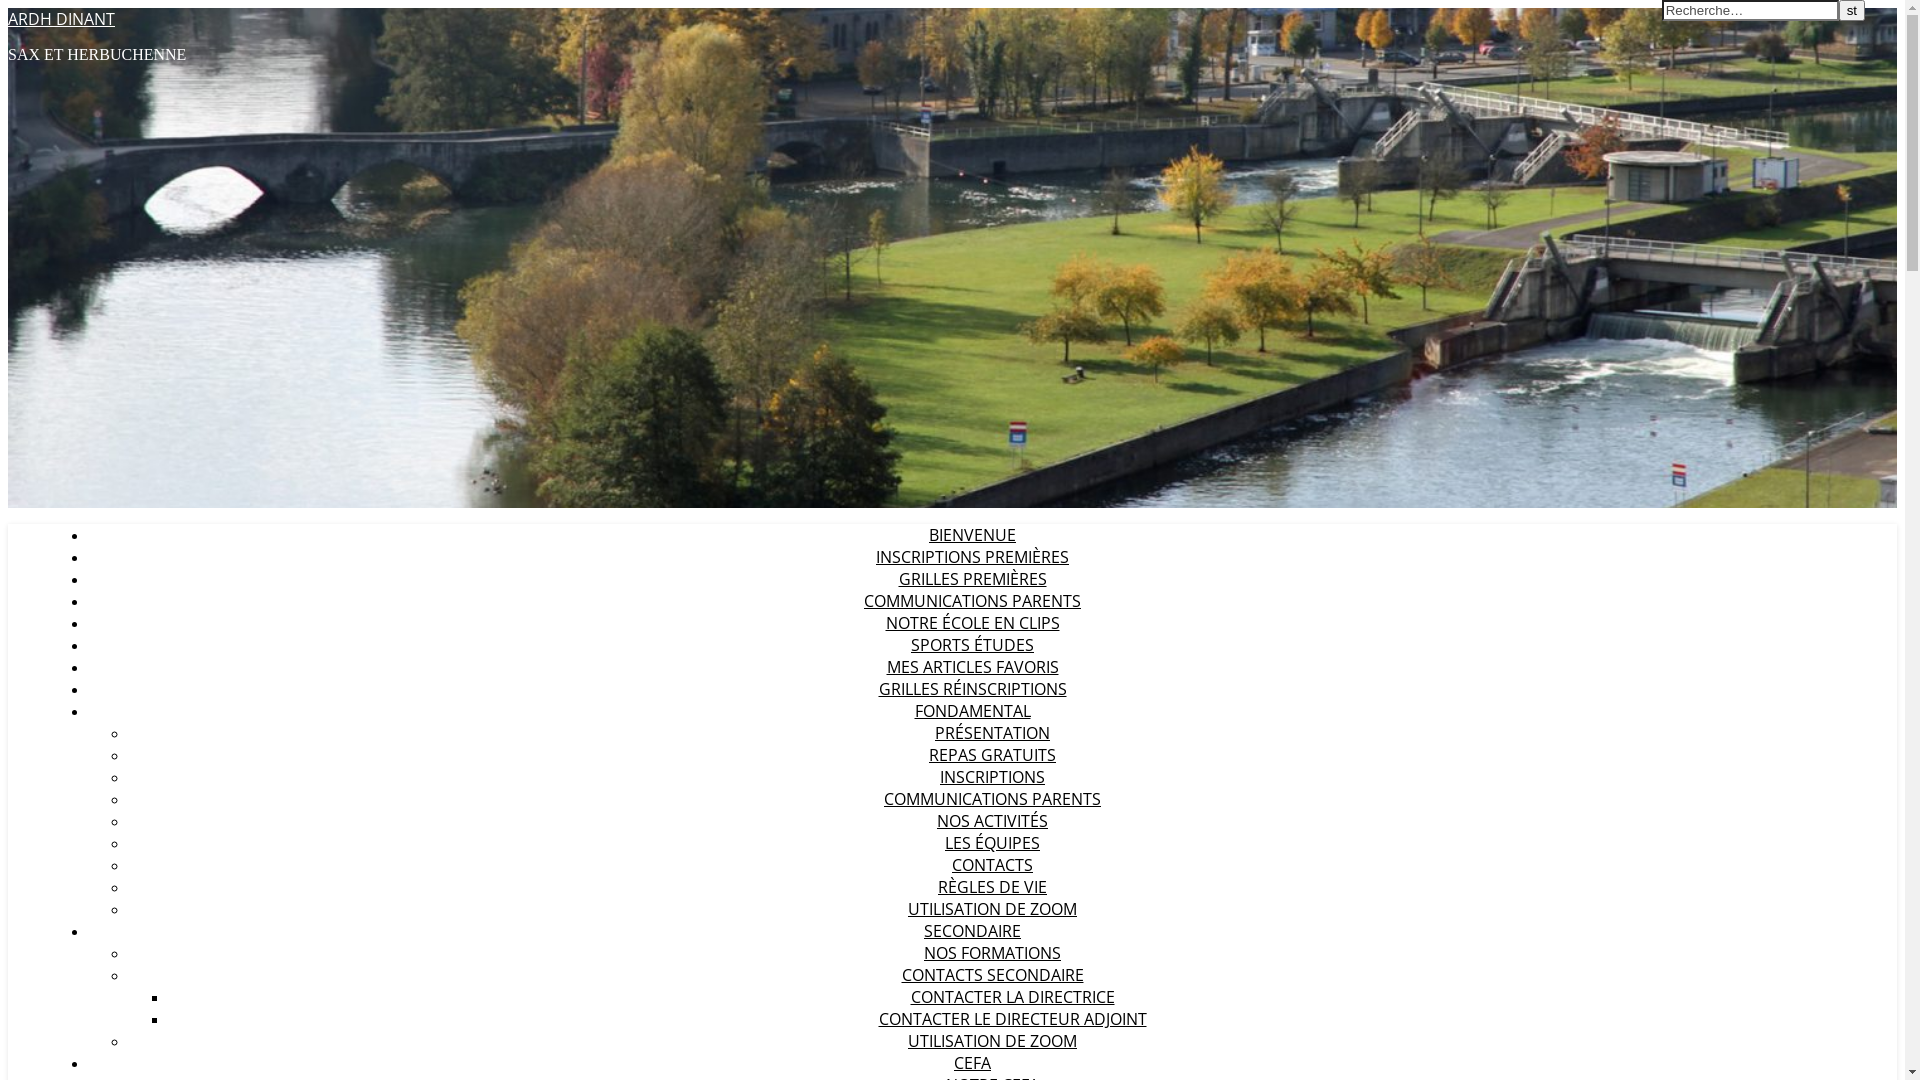  What do you see at coordinates (972, 931) in the screenshot?
I see `SECONDAIRE` at bounding box center [972, 931].